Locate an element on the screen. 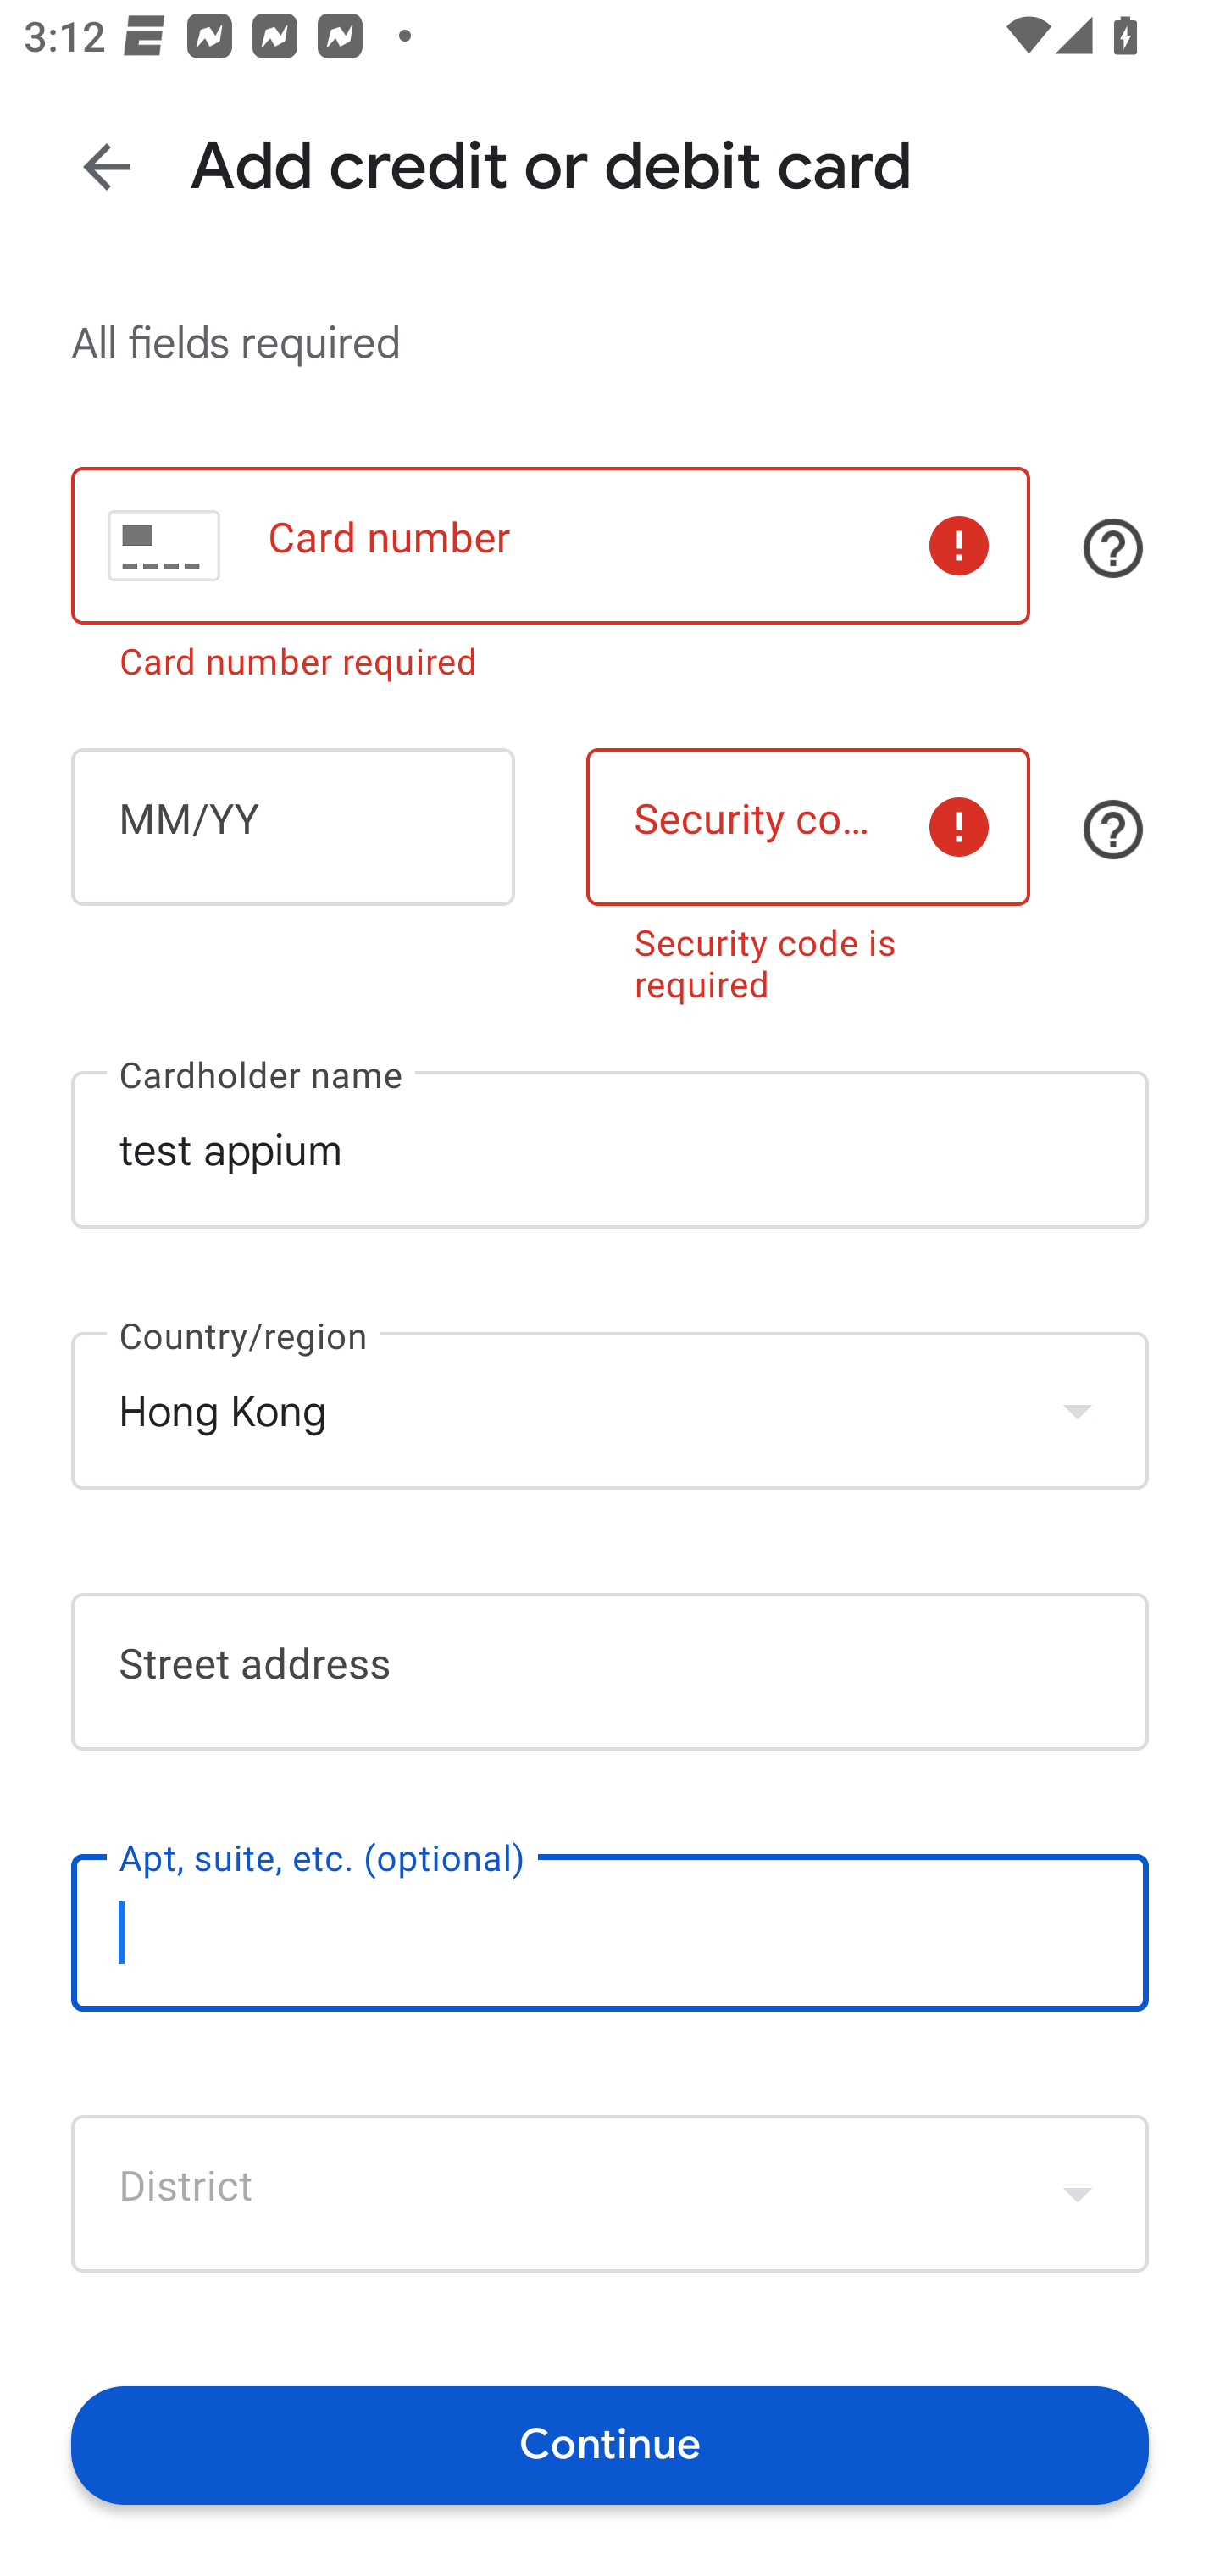  Card number is located at coordinates (550, 544).